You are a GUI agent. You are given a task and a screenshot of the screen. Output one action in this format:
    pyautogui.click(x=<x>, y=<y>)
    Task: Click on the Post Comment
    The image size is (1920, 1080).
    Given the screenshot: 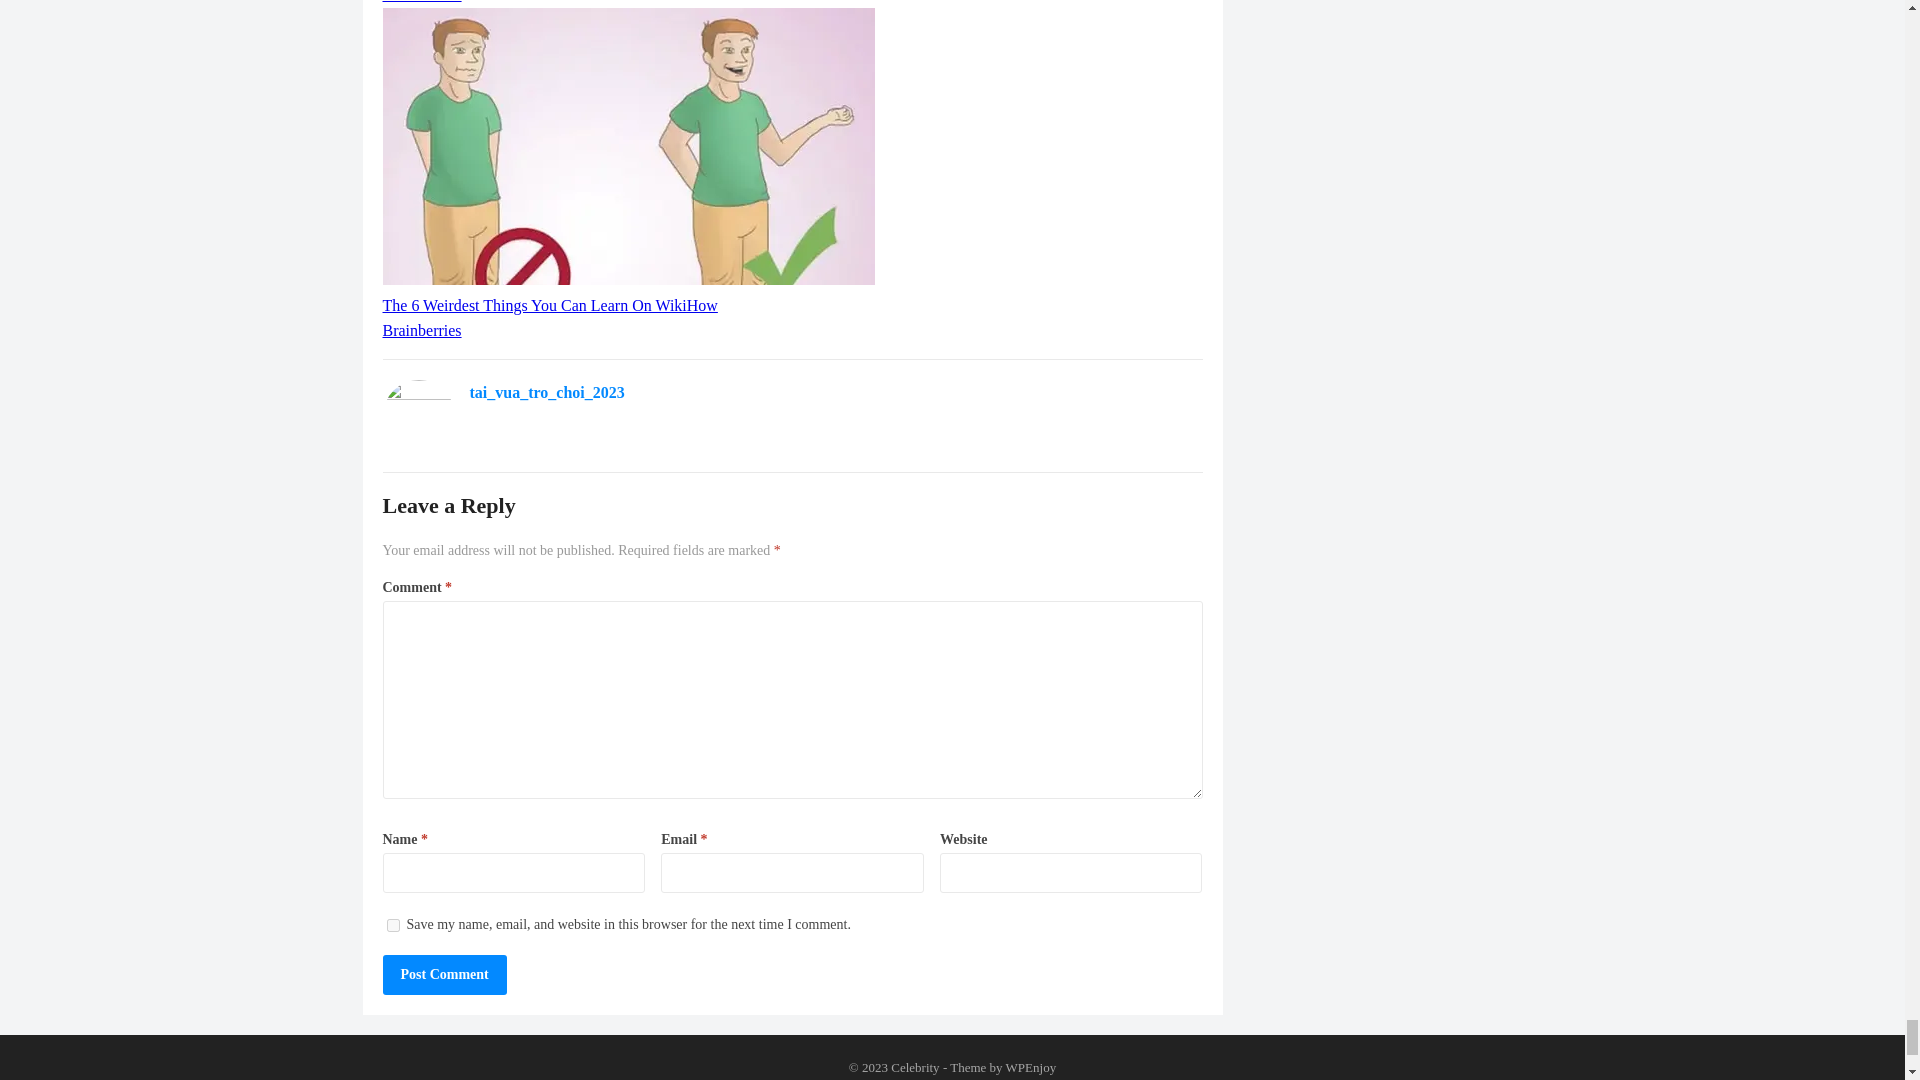 What is the action you would take?
    pyautogui.click(x=444, y=974)
    